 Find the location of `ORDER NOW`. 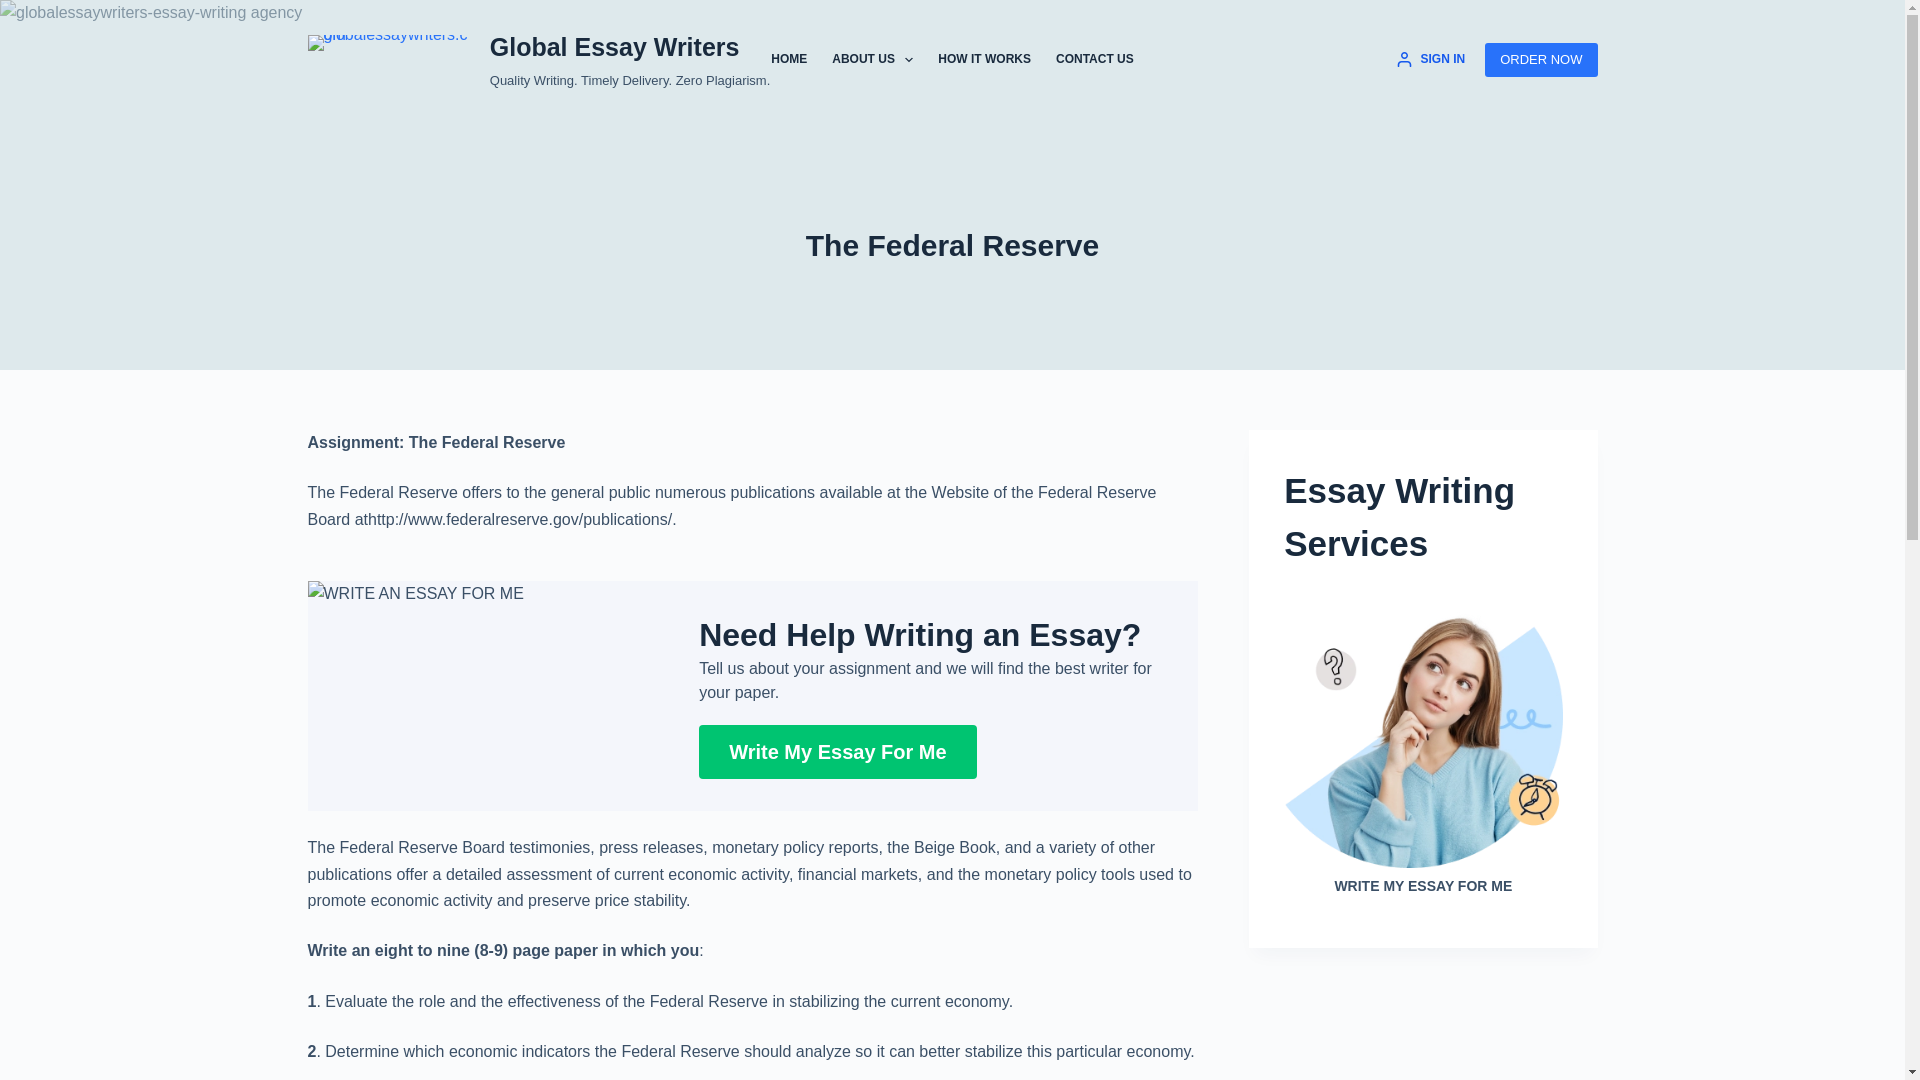

ORDER NOW is located at coordinates (1540, 60).